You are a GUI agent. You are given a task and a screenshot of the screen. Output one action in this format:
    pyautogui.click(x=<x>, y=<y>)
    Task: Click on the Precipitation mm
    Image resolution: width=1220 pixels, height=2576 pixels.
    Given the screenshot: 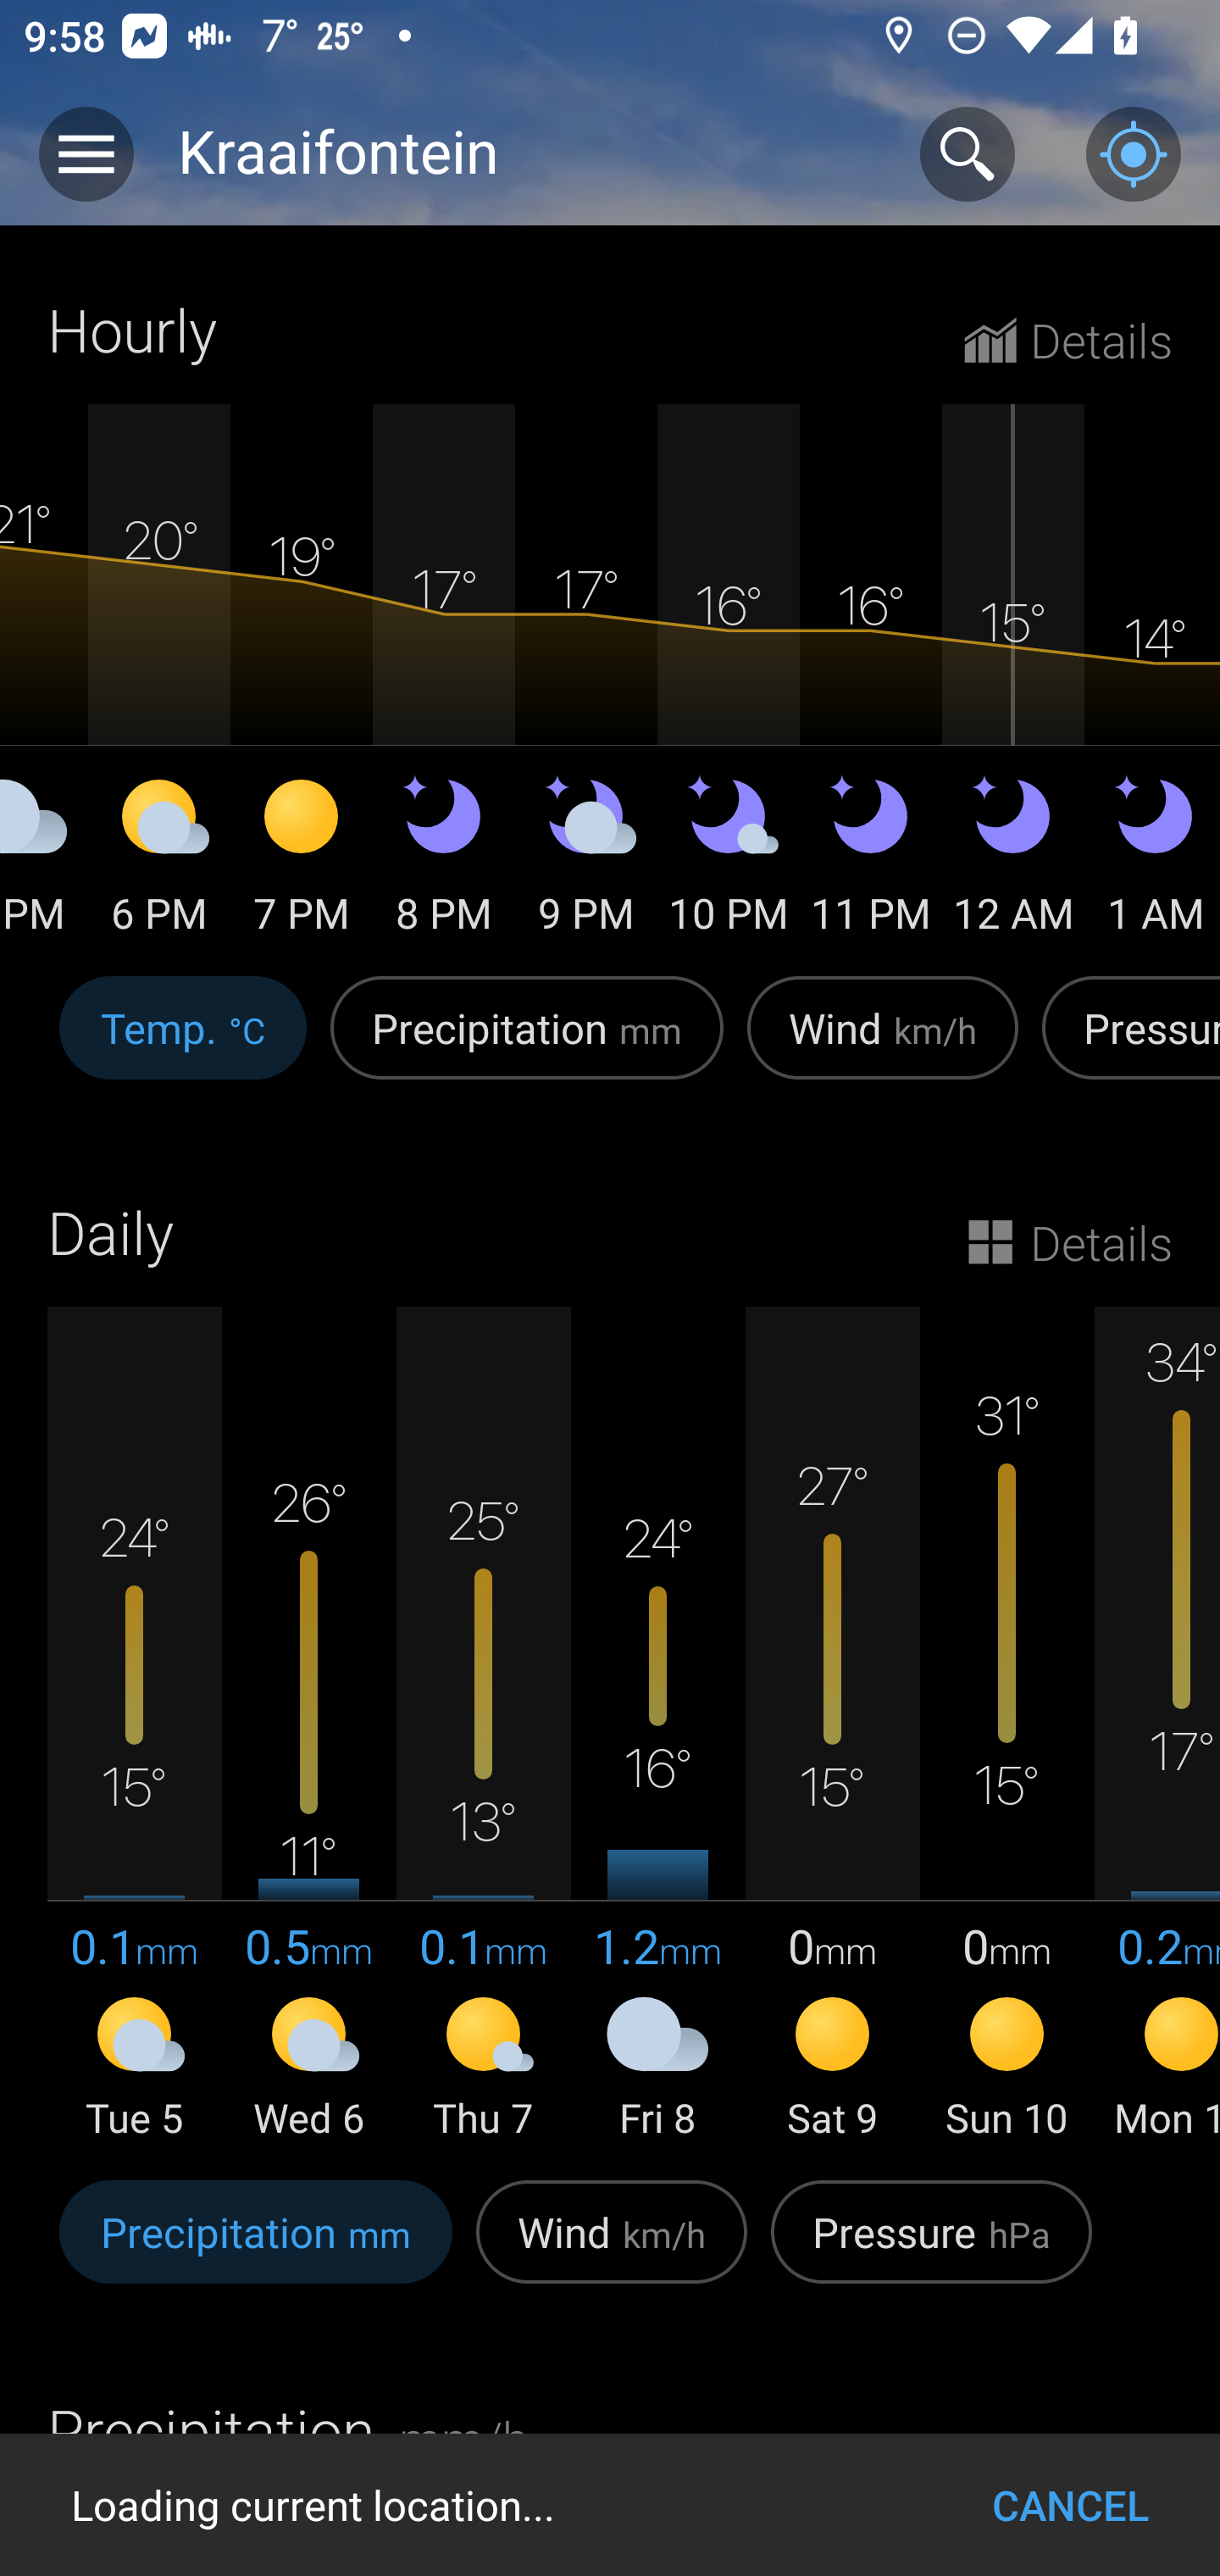 What is the action you would take?
    pyautogui.click(x=256, y=2250)
    